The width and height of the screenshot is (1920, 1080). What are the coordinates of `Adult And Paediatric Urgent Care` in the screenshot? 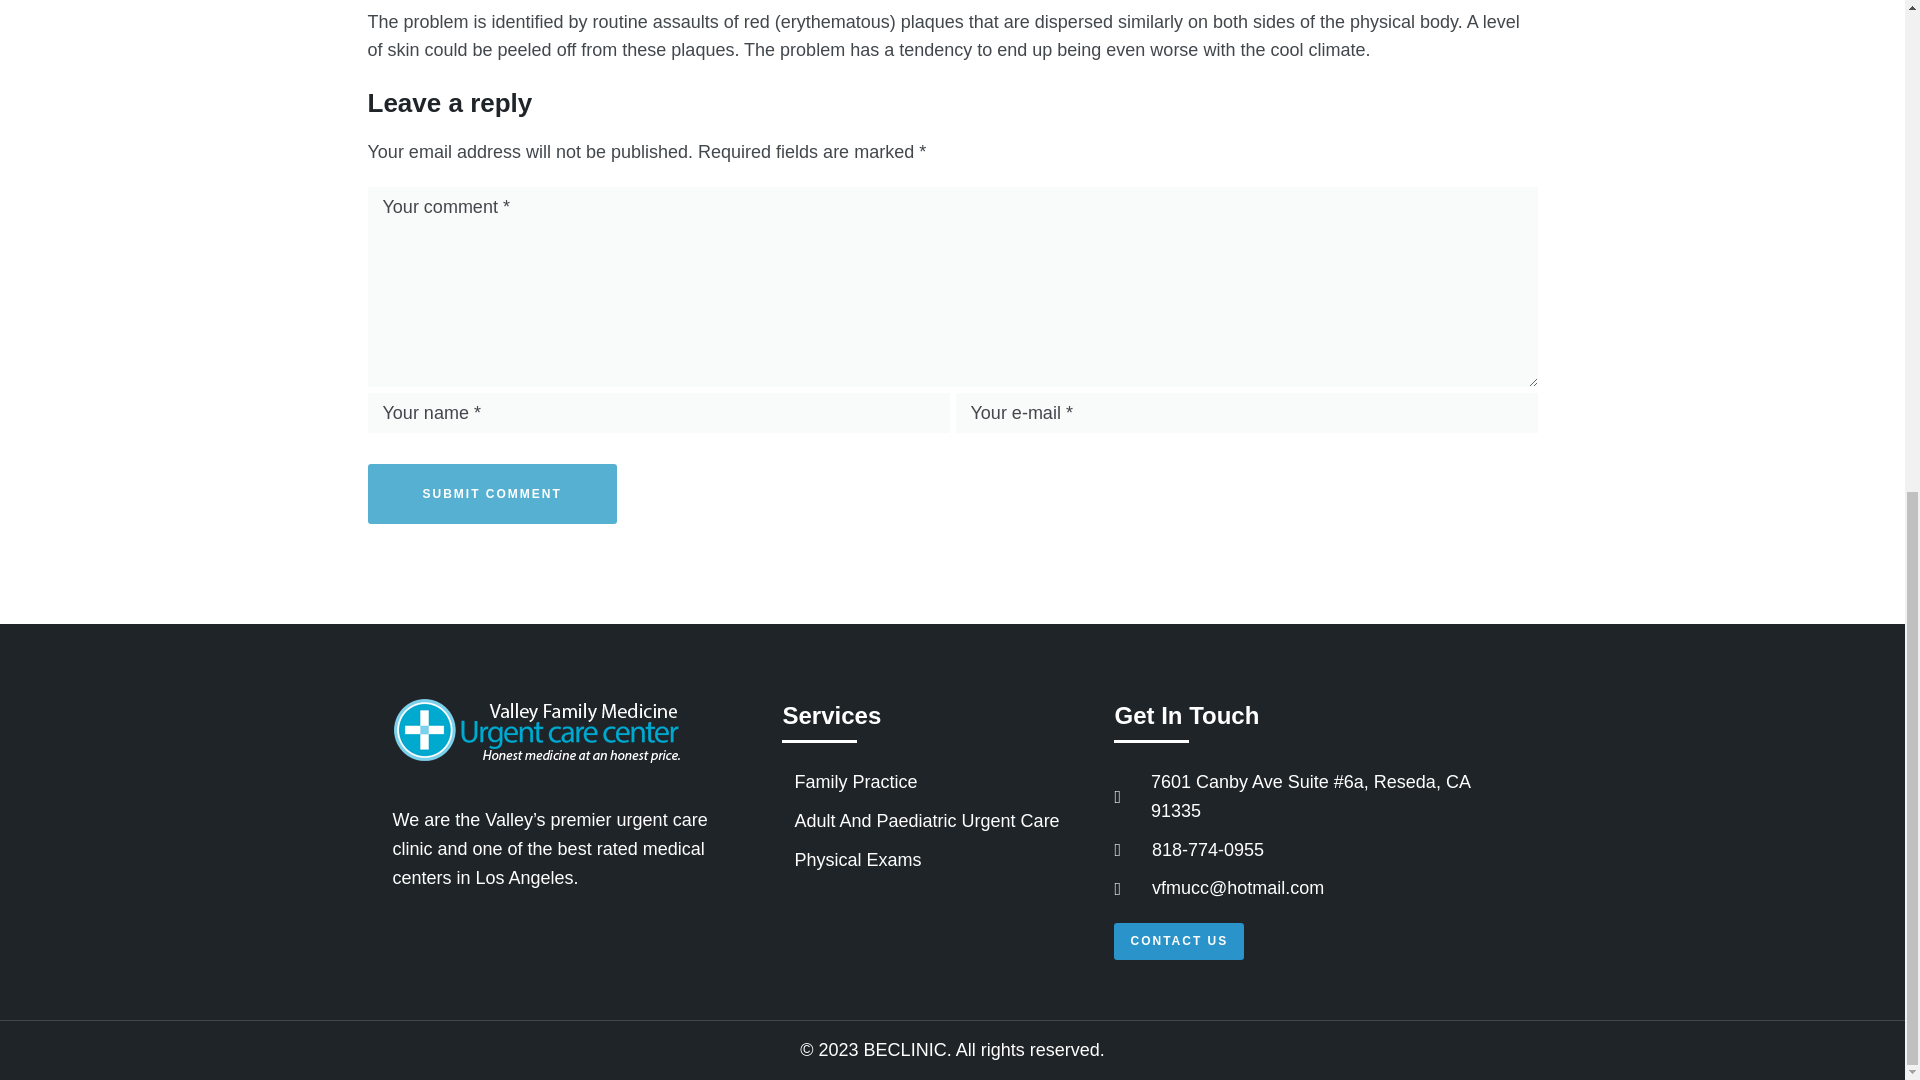 It's located at (938, 820).